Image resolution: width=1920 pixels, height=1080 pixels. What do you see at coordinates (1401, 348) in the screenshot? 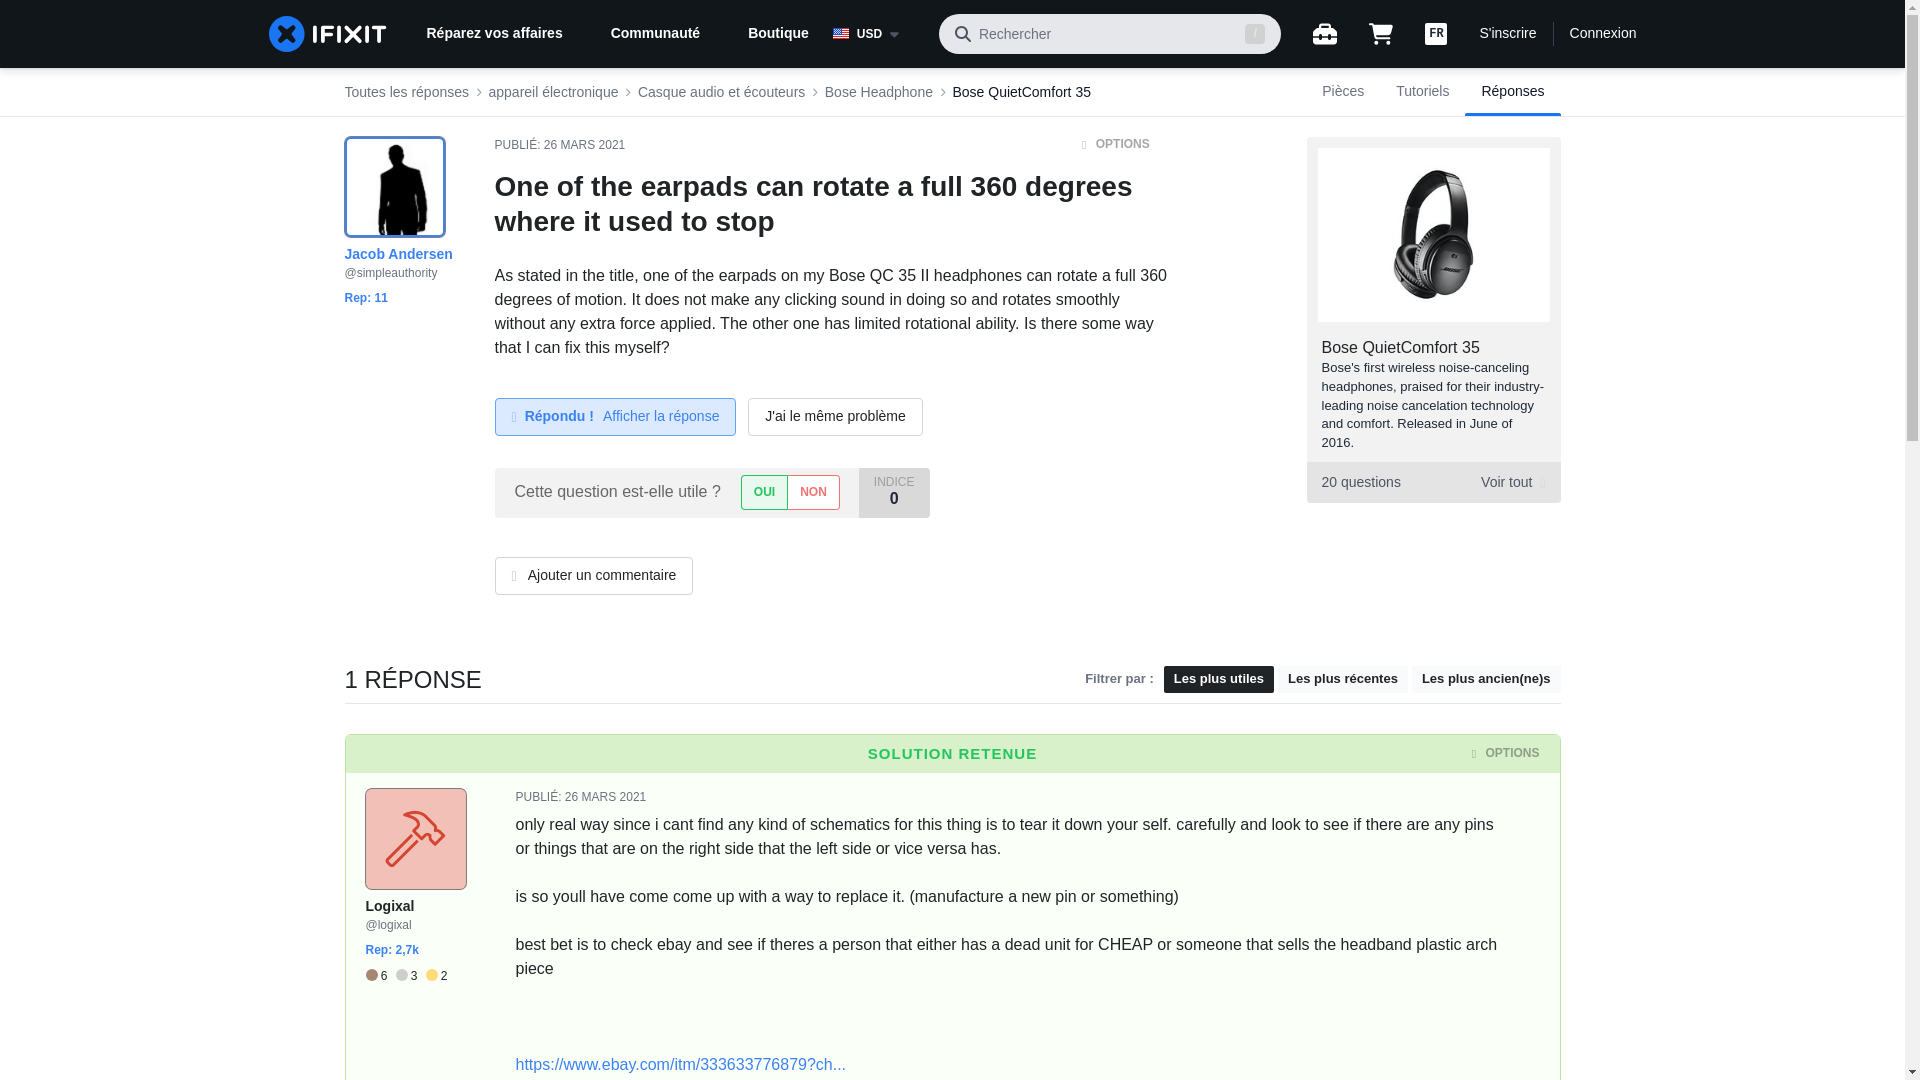
I see `Connexion` at bounding box center [1401, 348].